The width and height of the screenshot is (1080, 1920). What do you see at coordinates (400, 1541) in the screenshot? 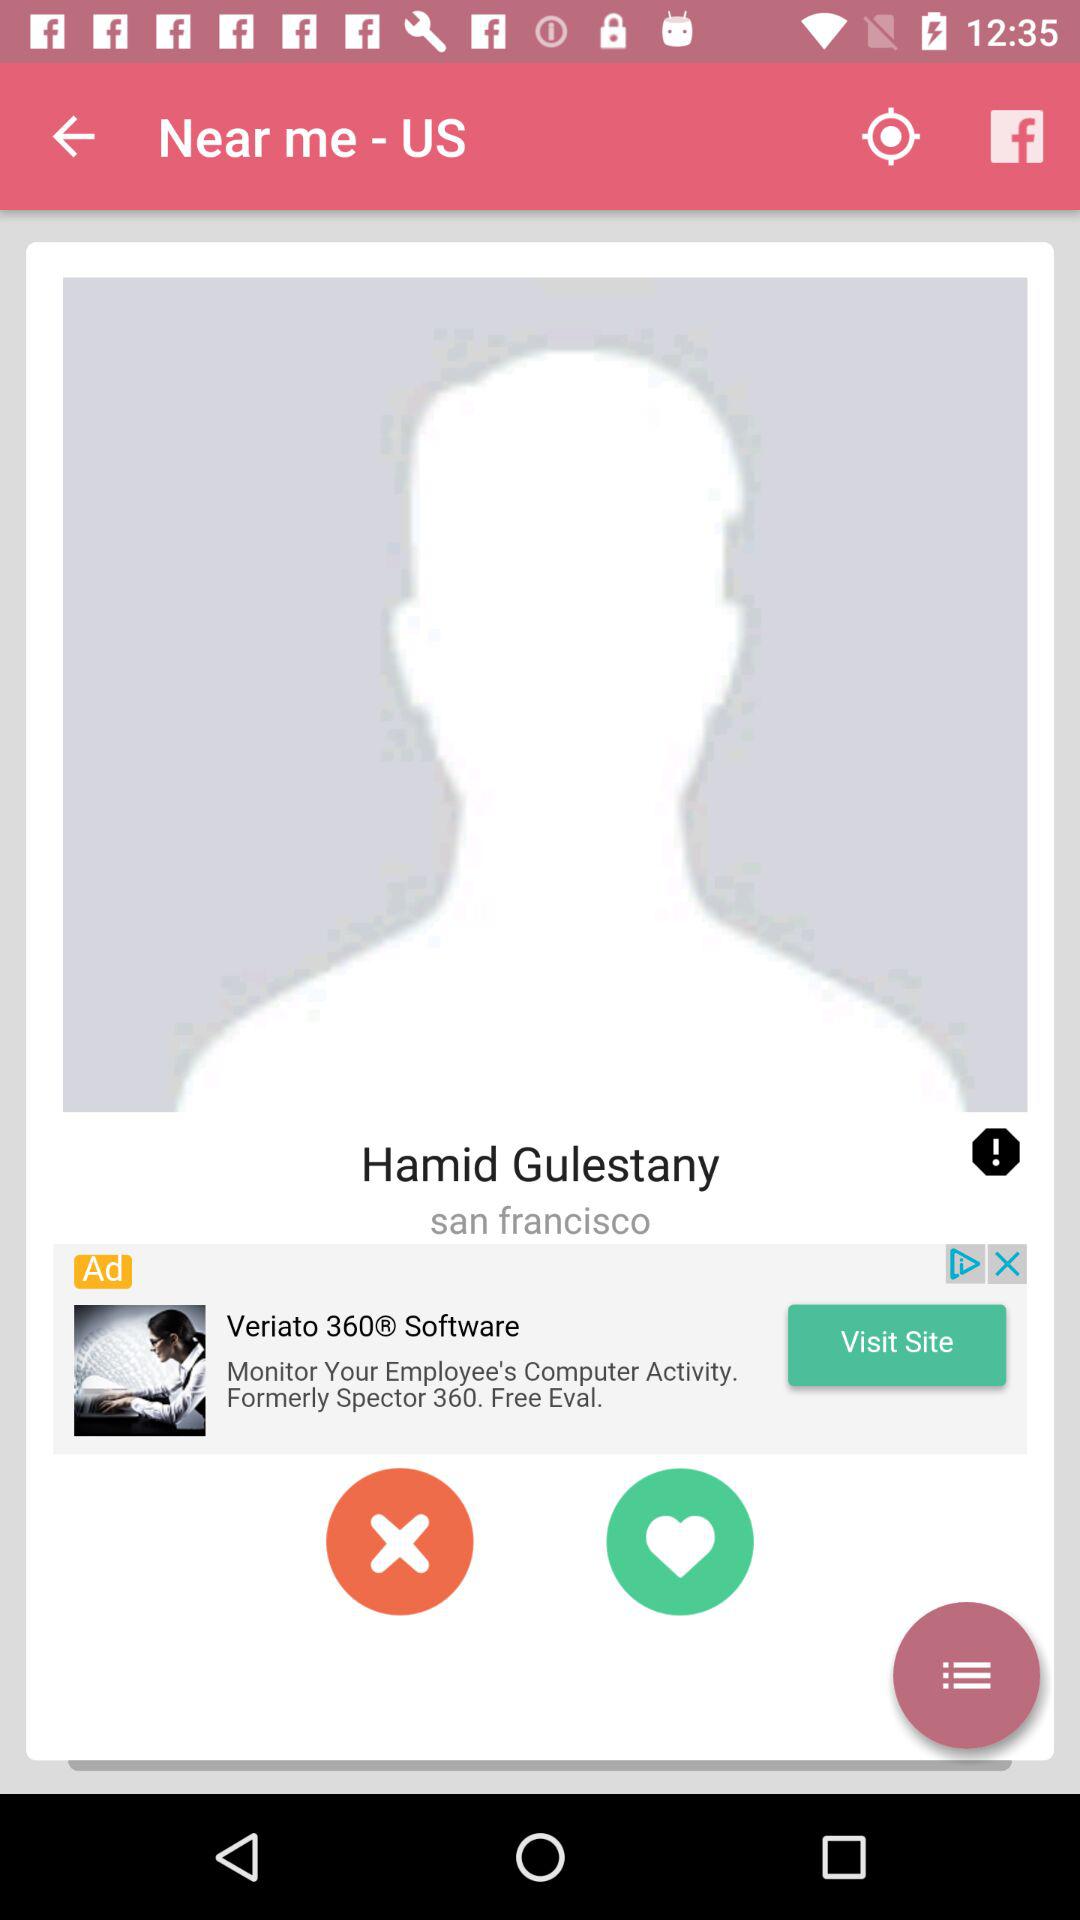
I see `reject this user` at bounding box center [400, 1541].